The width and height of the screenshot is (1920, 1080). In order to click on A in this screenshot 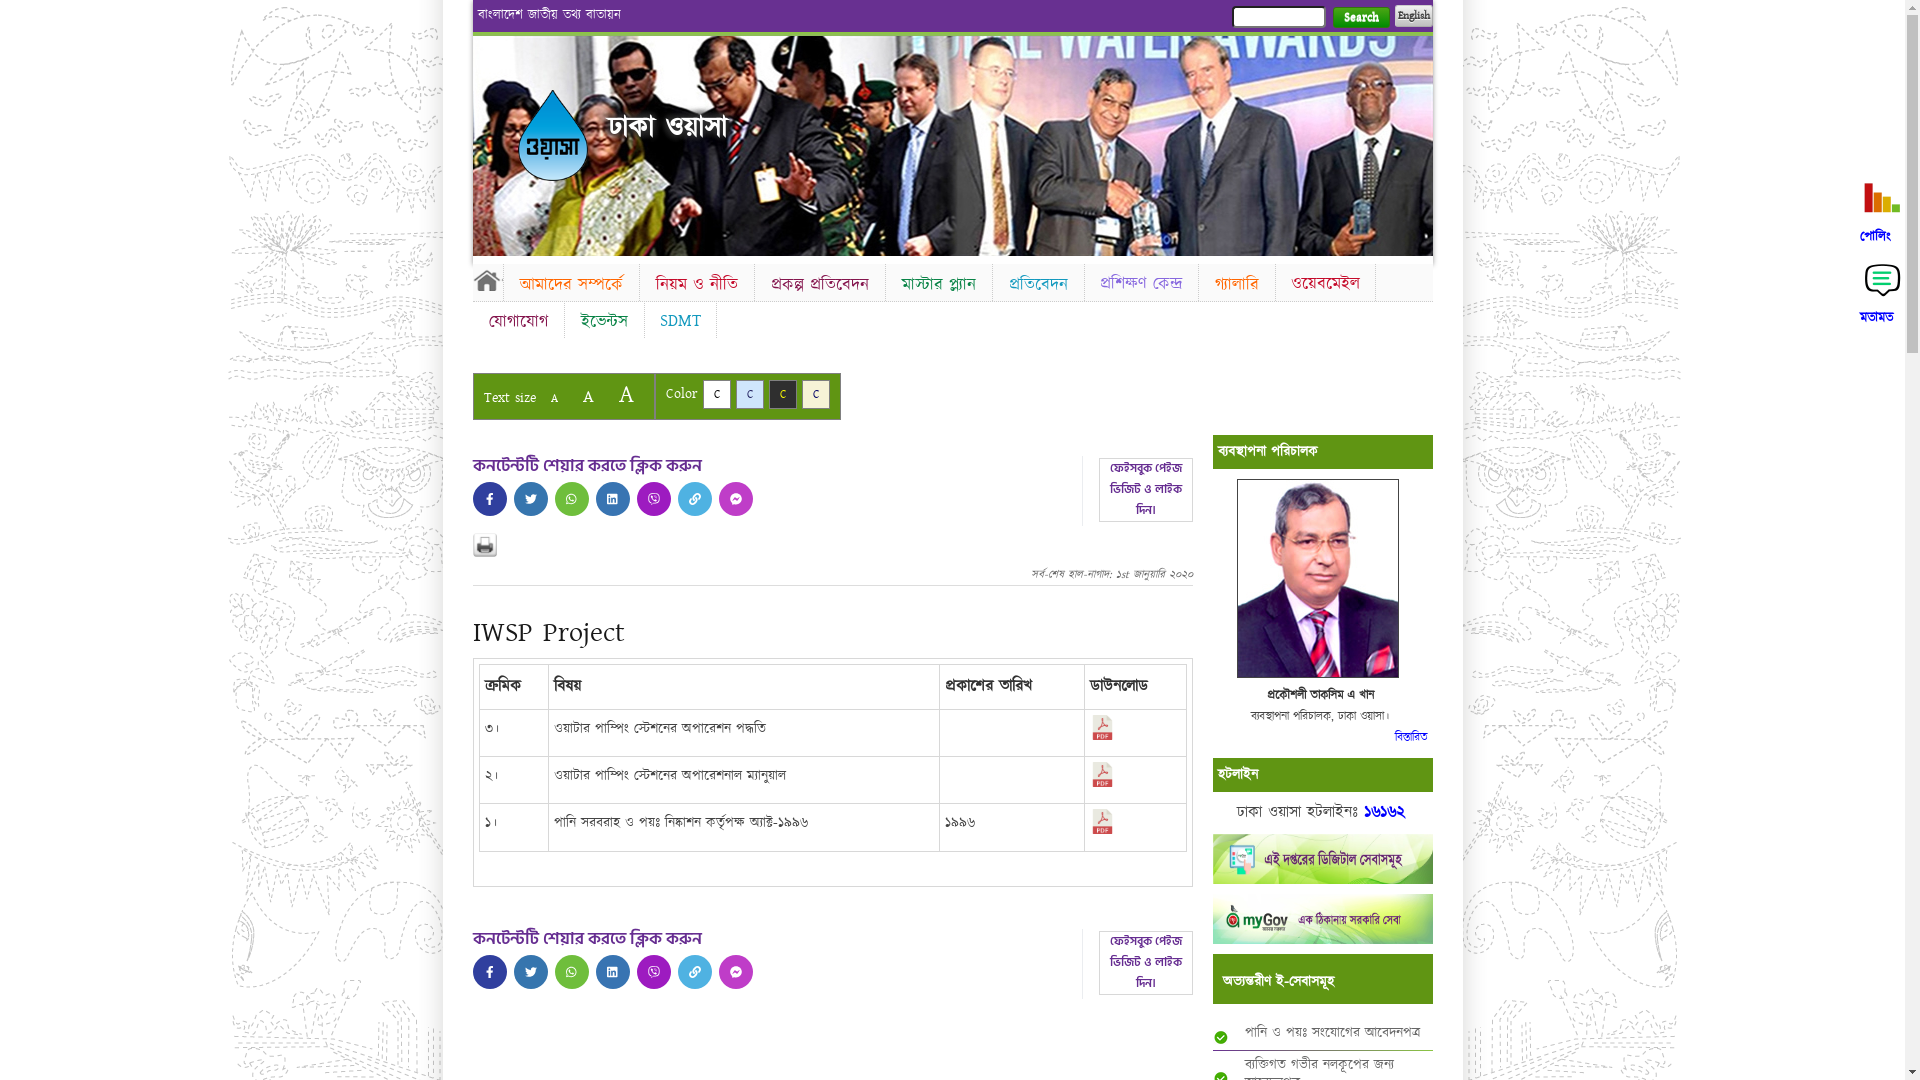, I will do `click(588, 396)`.